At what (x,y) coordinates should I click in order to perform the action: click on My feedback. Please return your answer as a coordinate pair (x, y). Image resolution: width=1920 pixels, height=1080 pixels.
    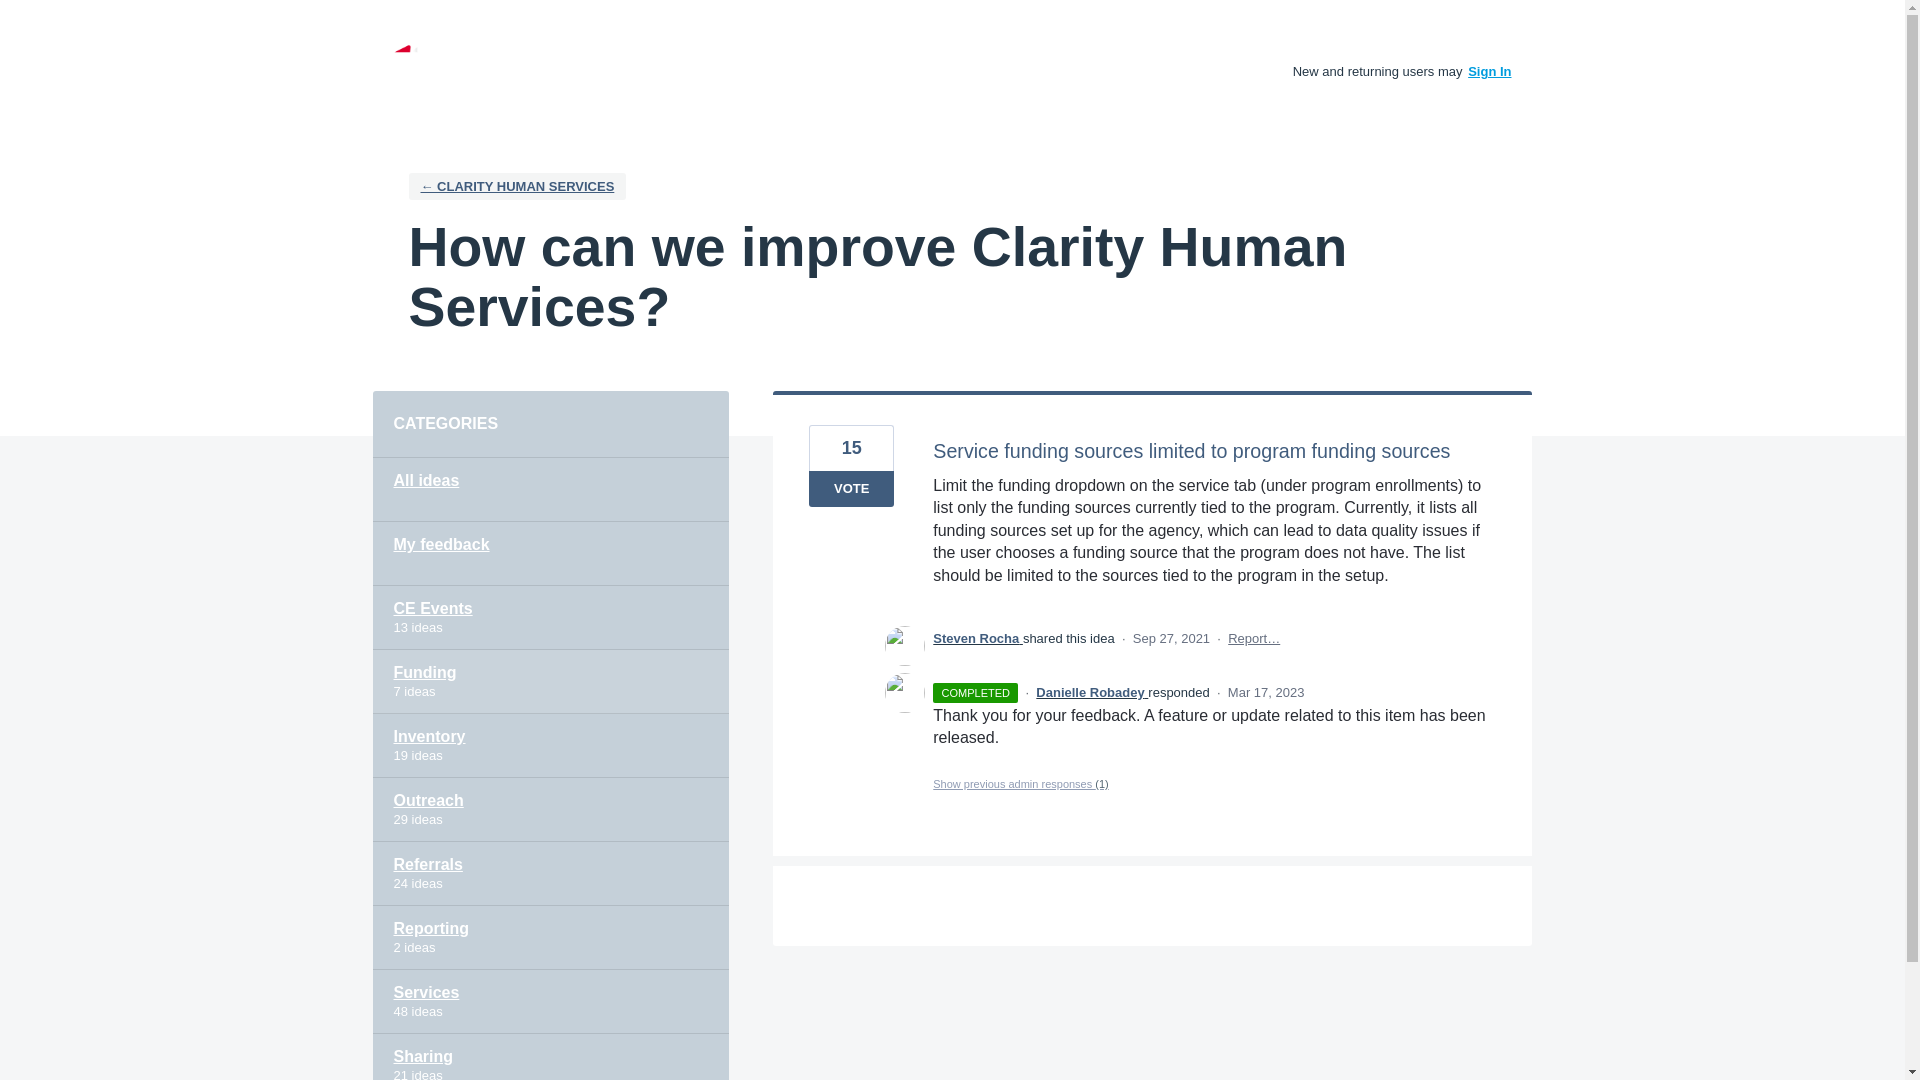
    Looking at the image, I should click on (550, 554).